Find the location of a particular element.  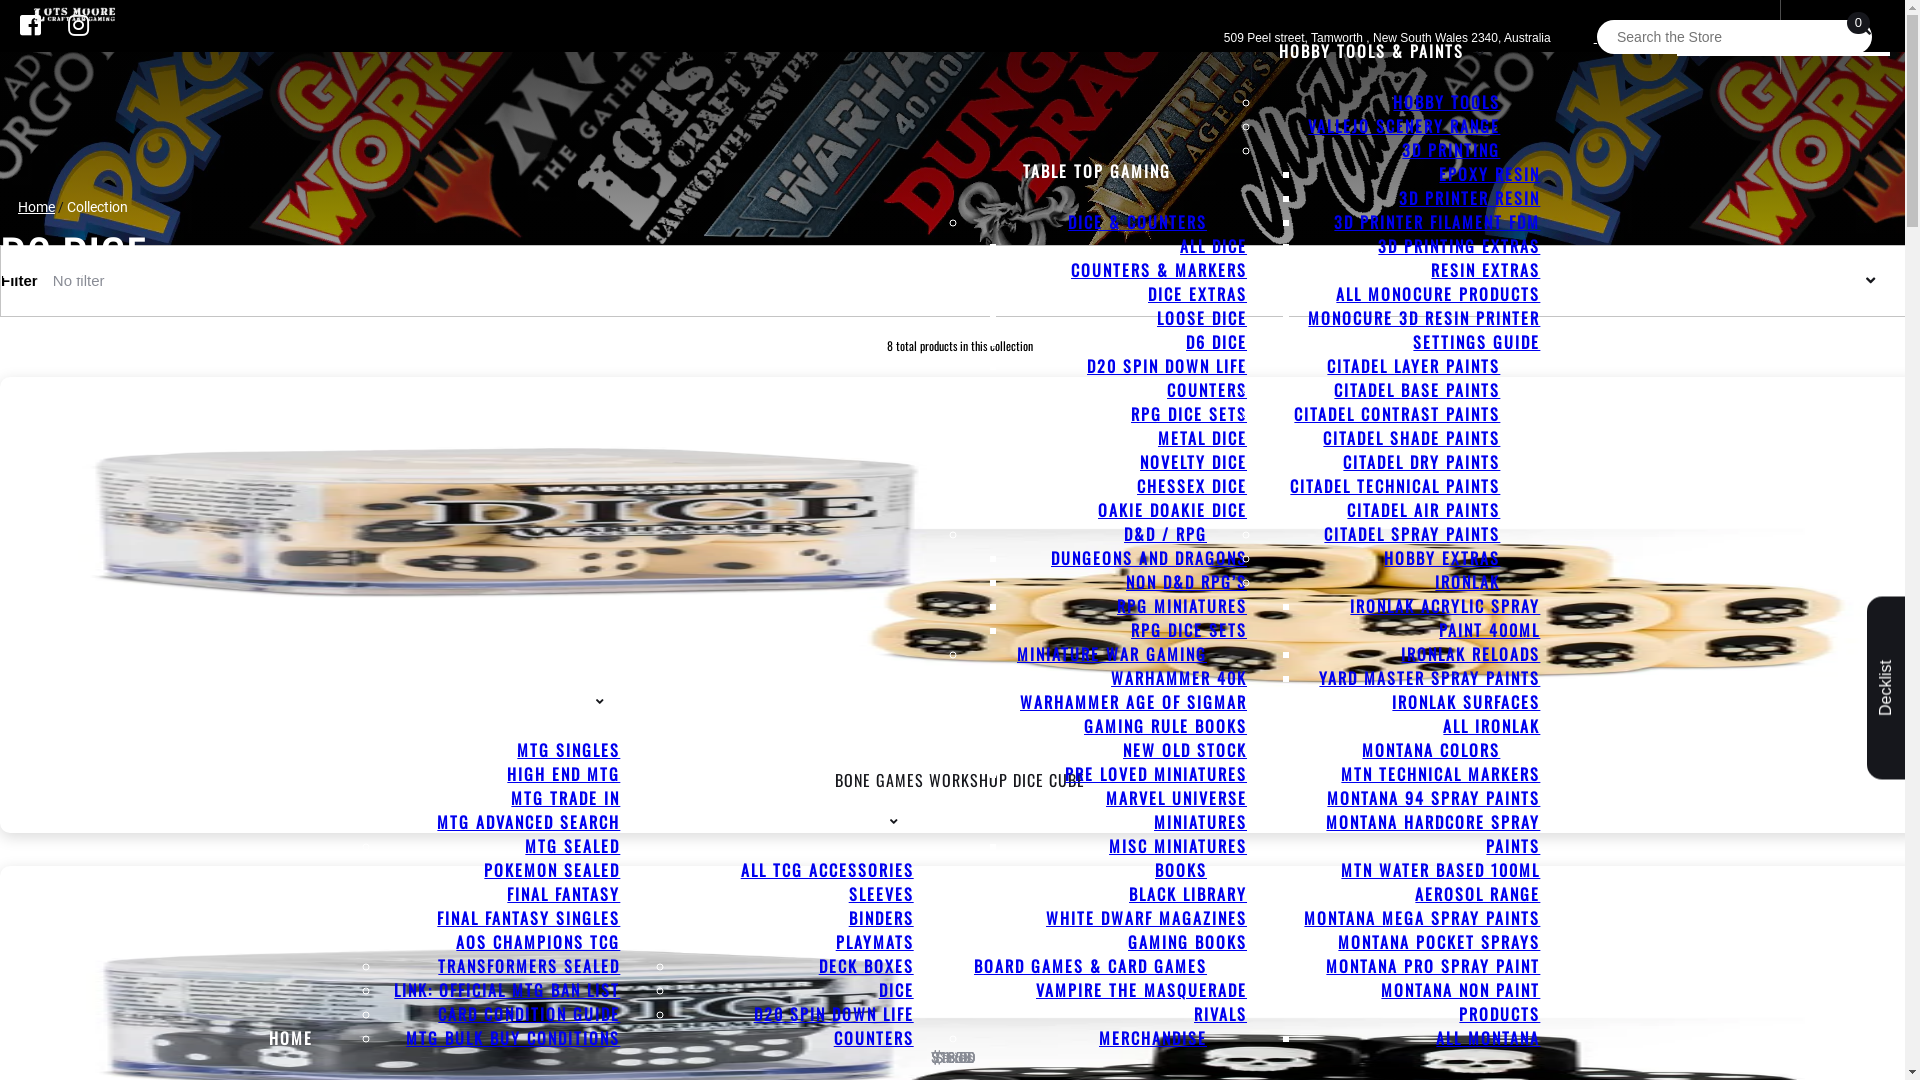

FINAL FANTASY is located at coordinates (563, 894).